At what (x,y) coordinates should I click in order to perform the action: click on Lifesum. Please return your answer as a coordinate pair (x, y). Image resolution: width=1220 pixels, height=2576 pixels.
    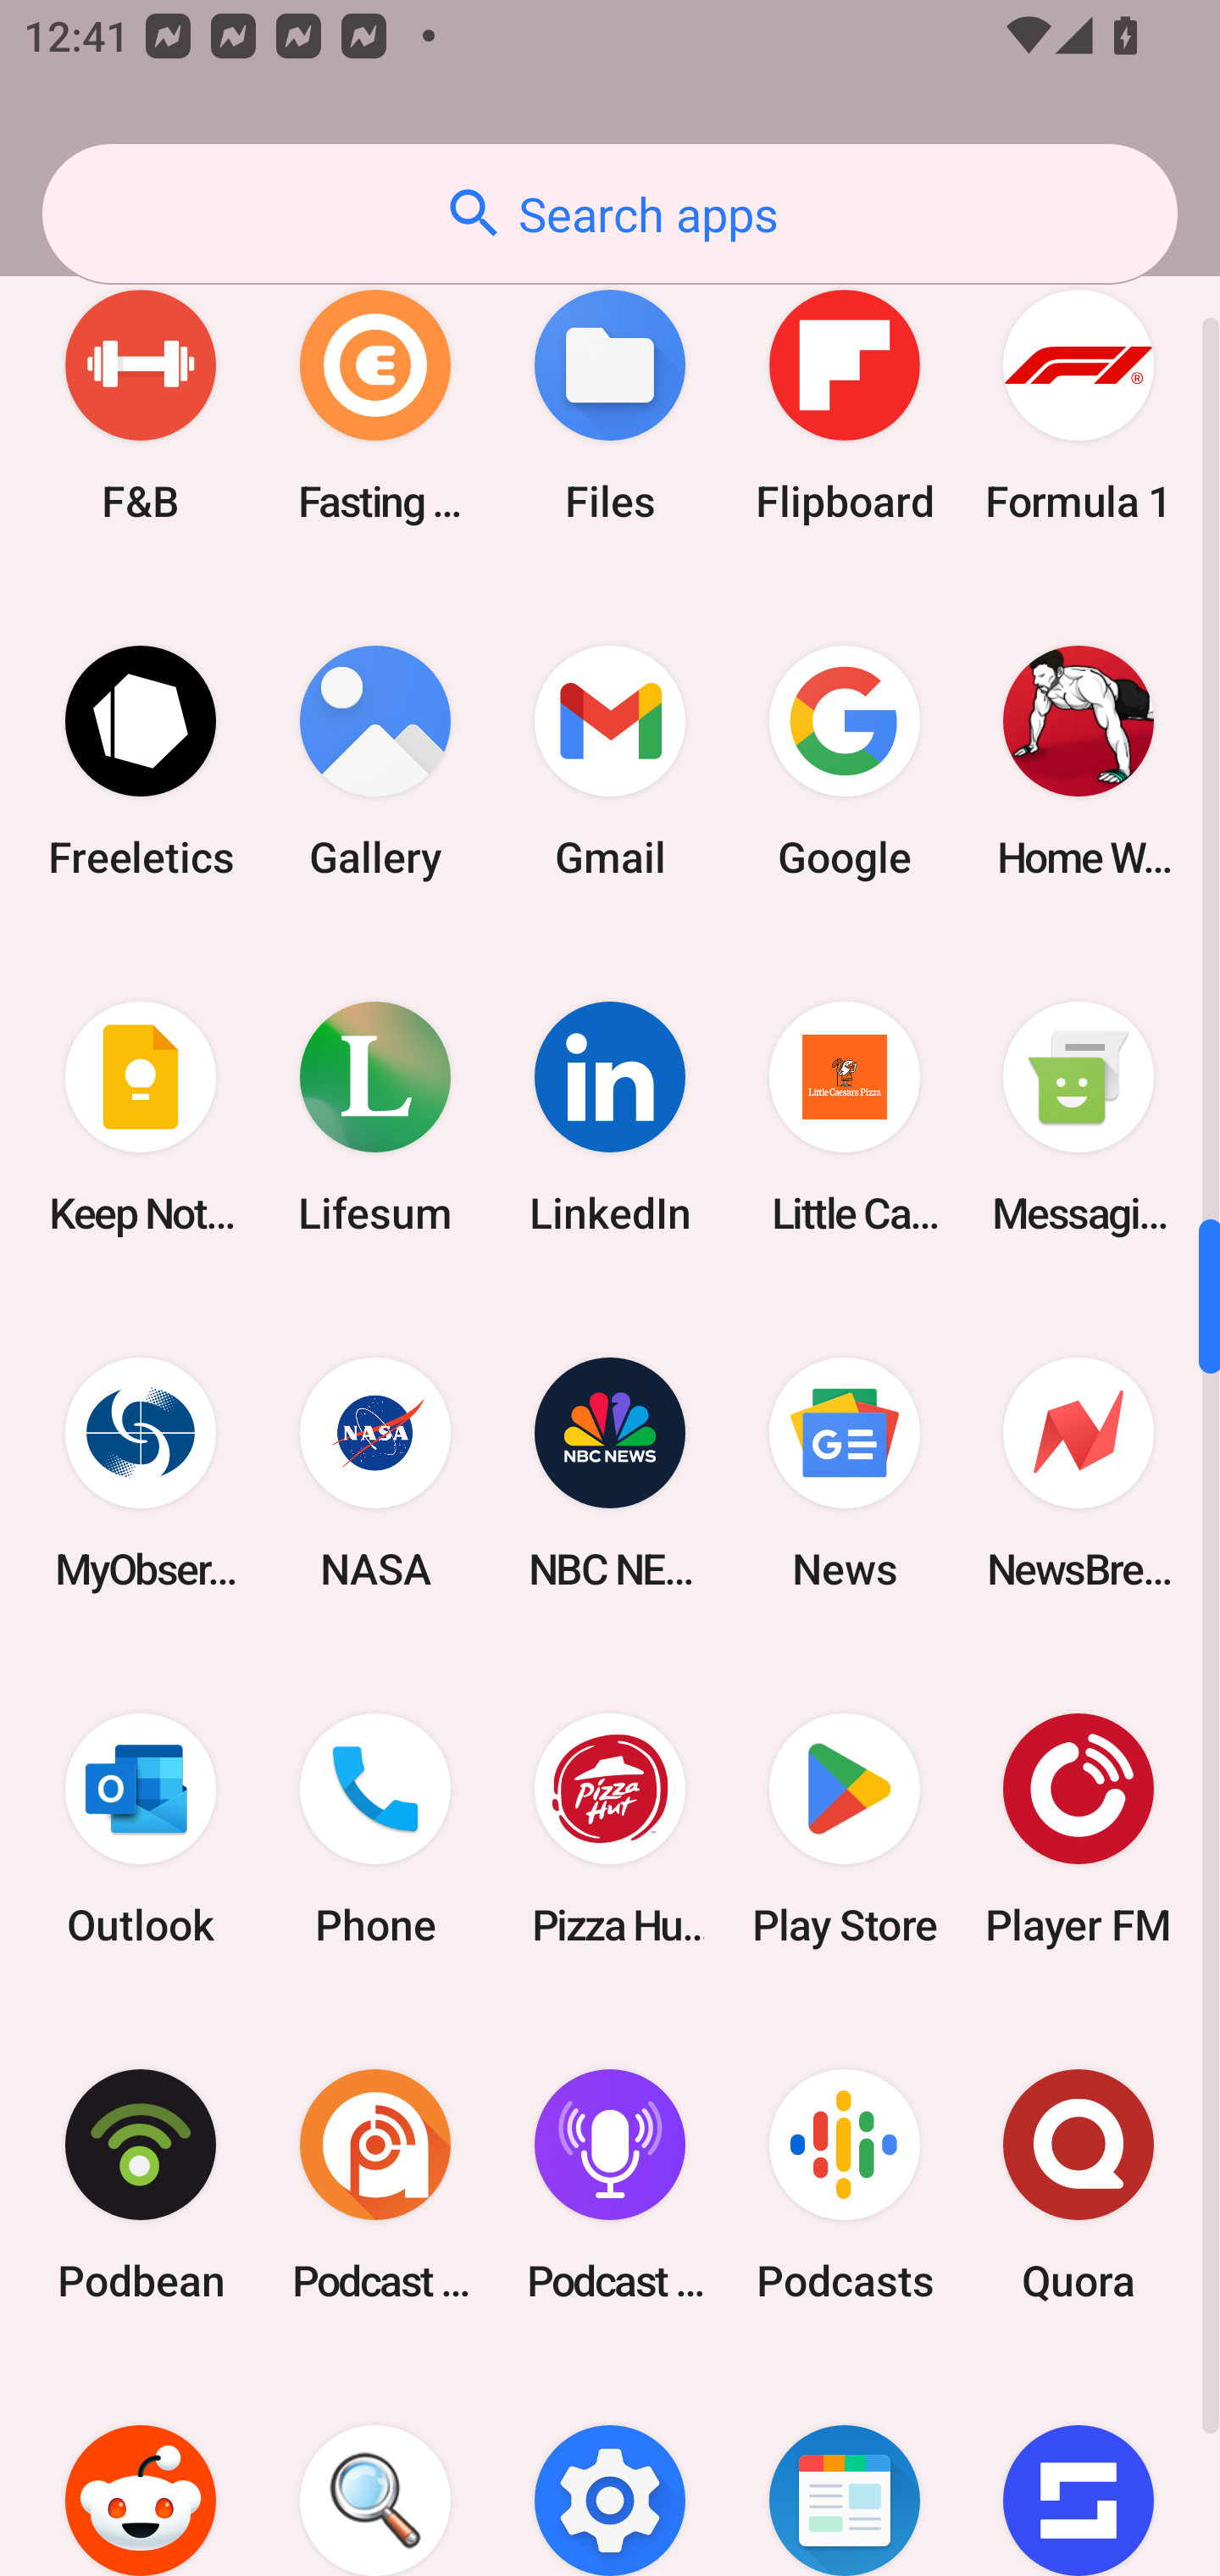
    Looking at the image, I should click on (375, 1118).